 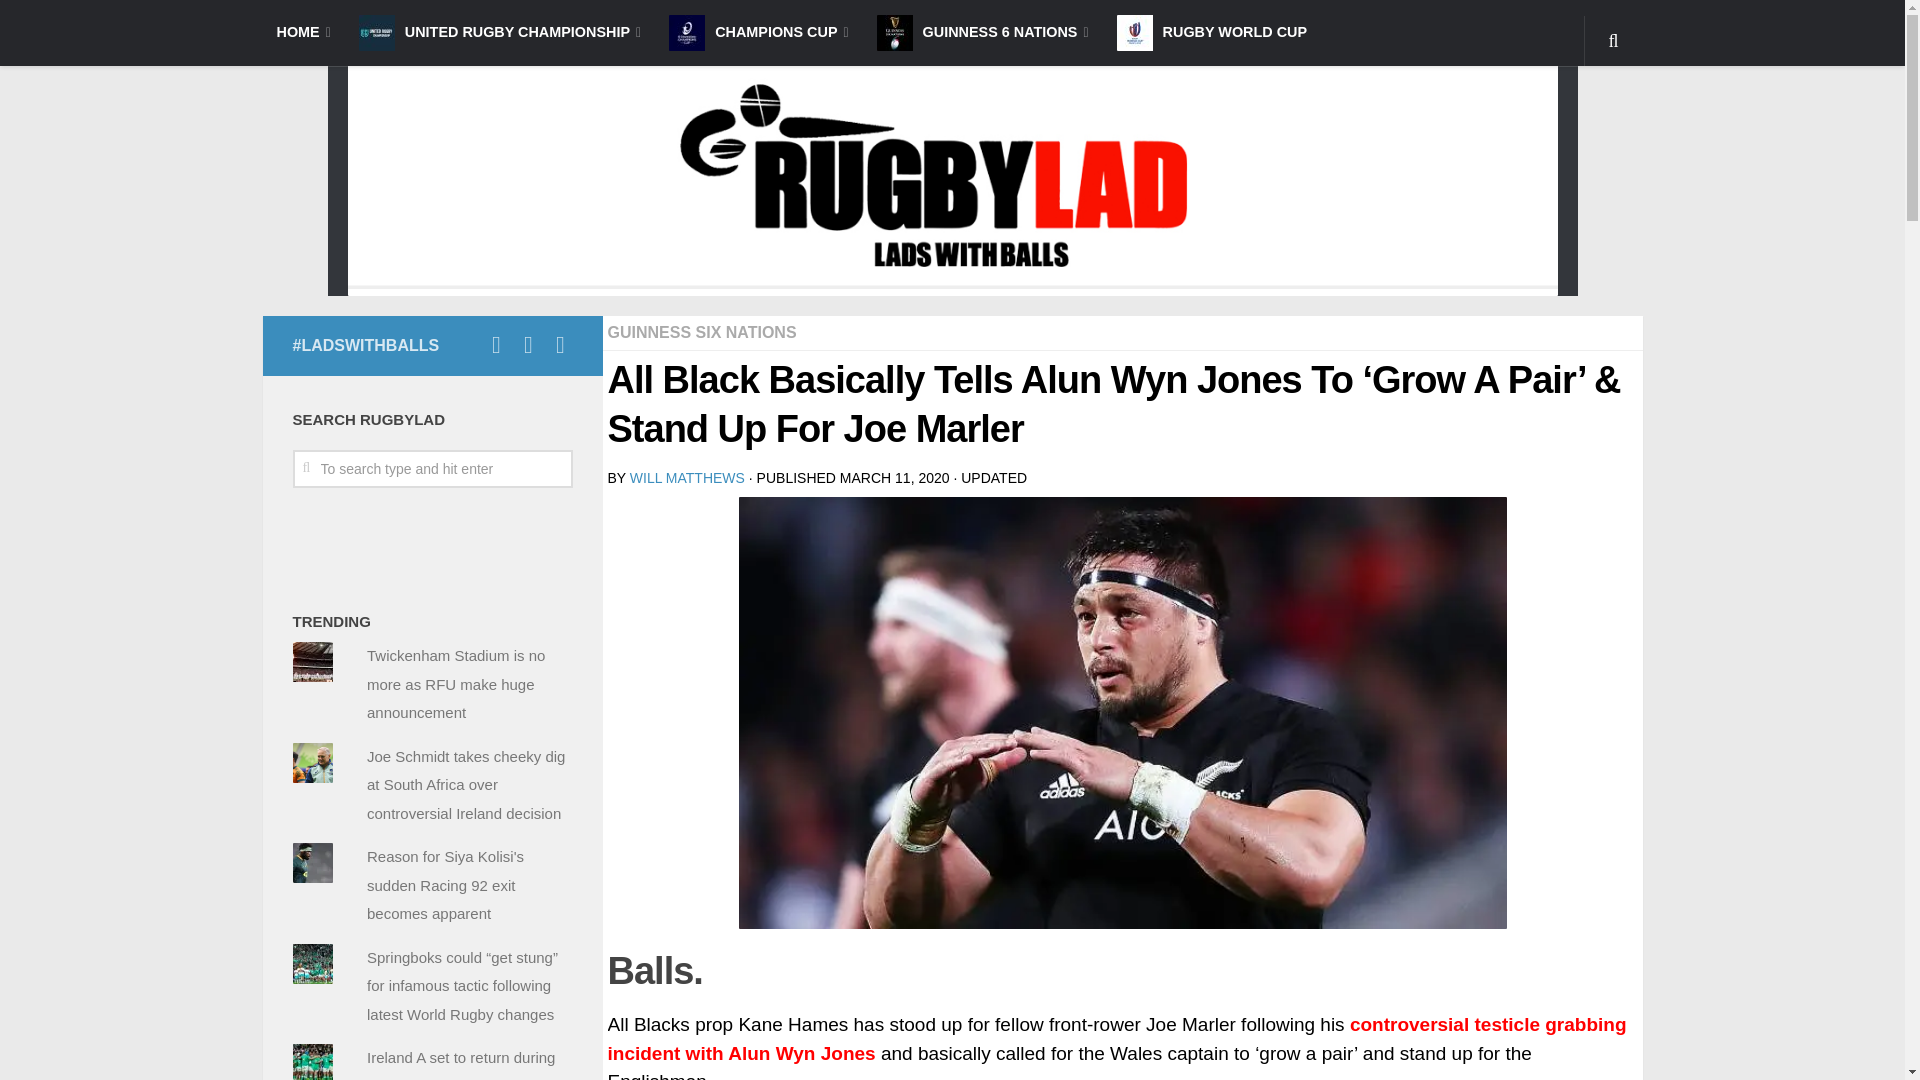 What do you see at coordinates (432, 469) in the screenshot?
I see `To search type and hit enter` at bounding box center [432, 469].